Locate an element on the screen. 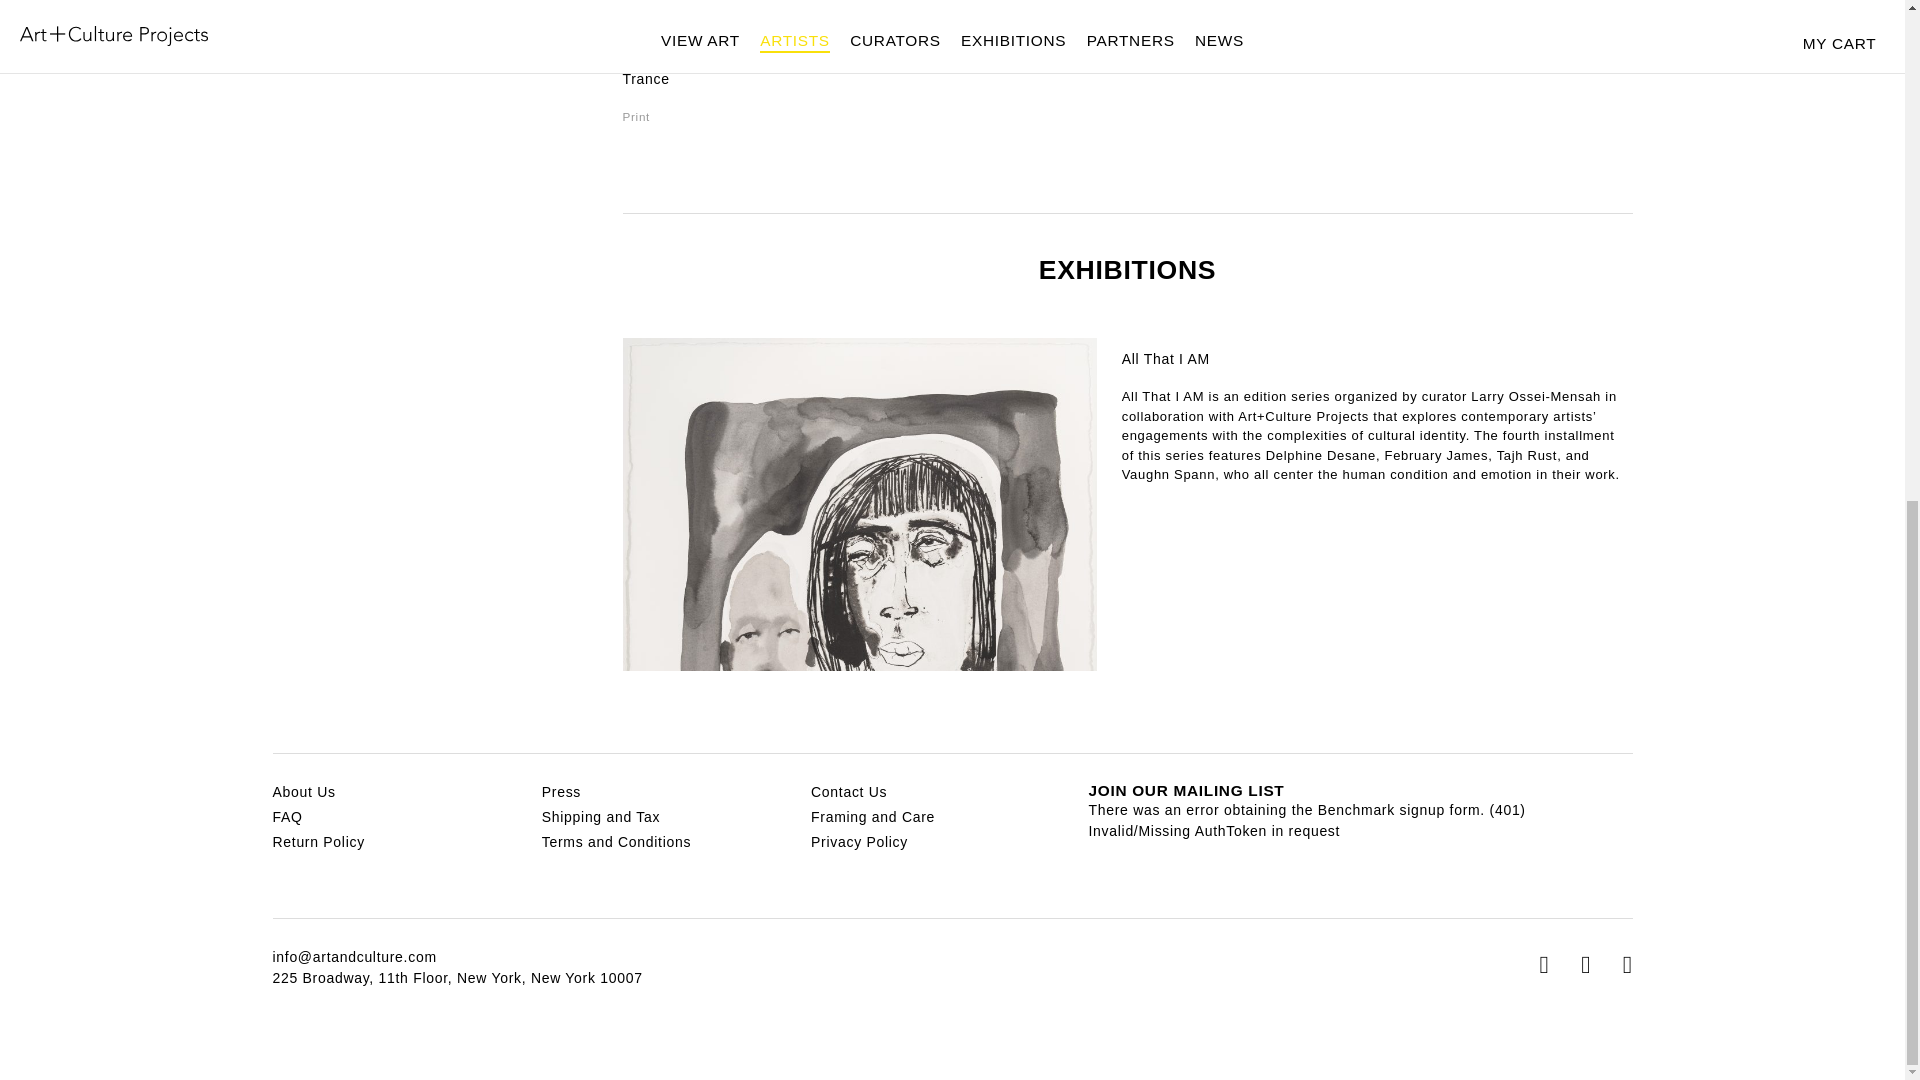  Instagram is located at coordinates (1552, 965).